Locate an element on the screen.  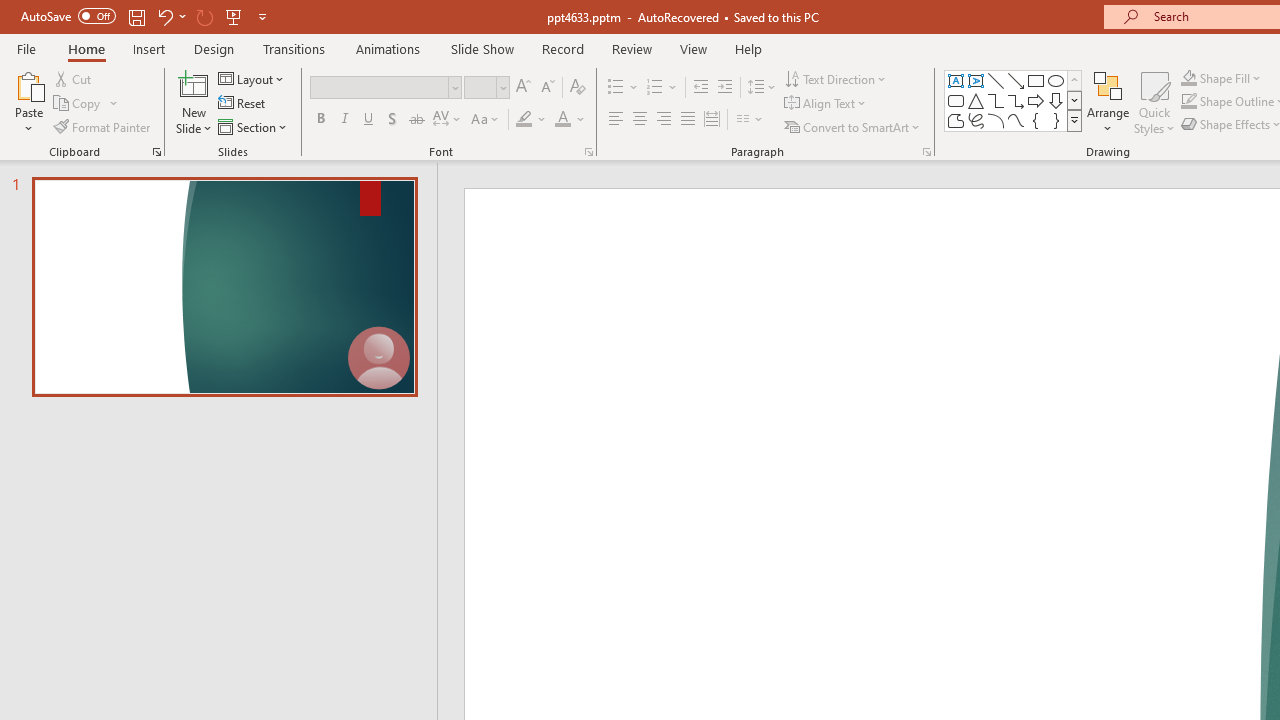
Section is located at coordinates (254, 126).